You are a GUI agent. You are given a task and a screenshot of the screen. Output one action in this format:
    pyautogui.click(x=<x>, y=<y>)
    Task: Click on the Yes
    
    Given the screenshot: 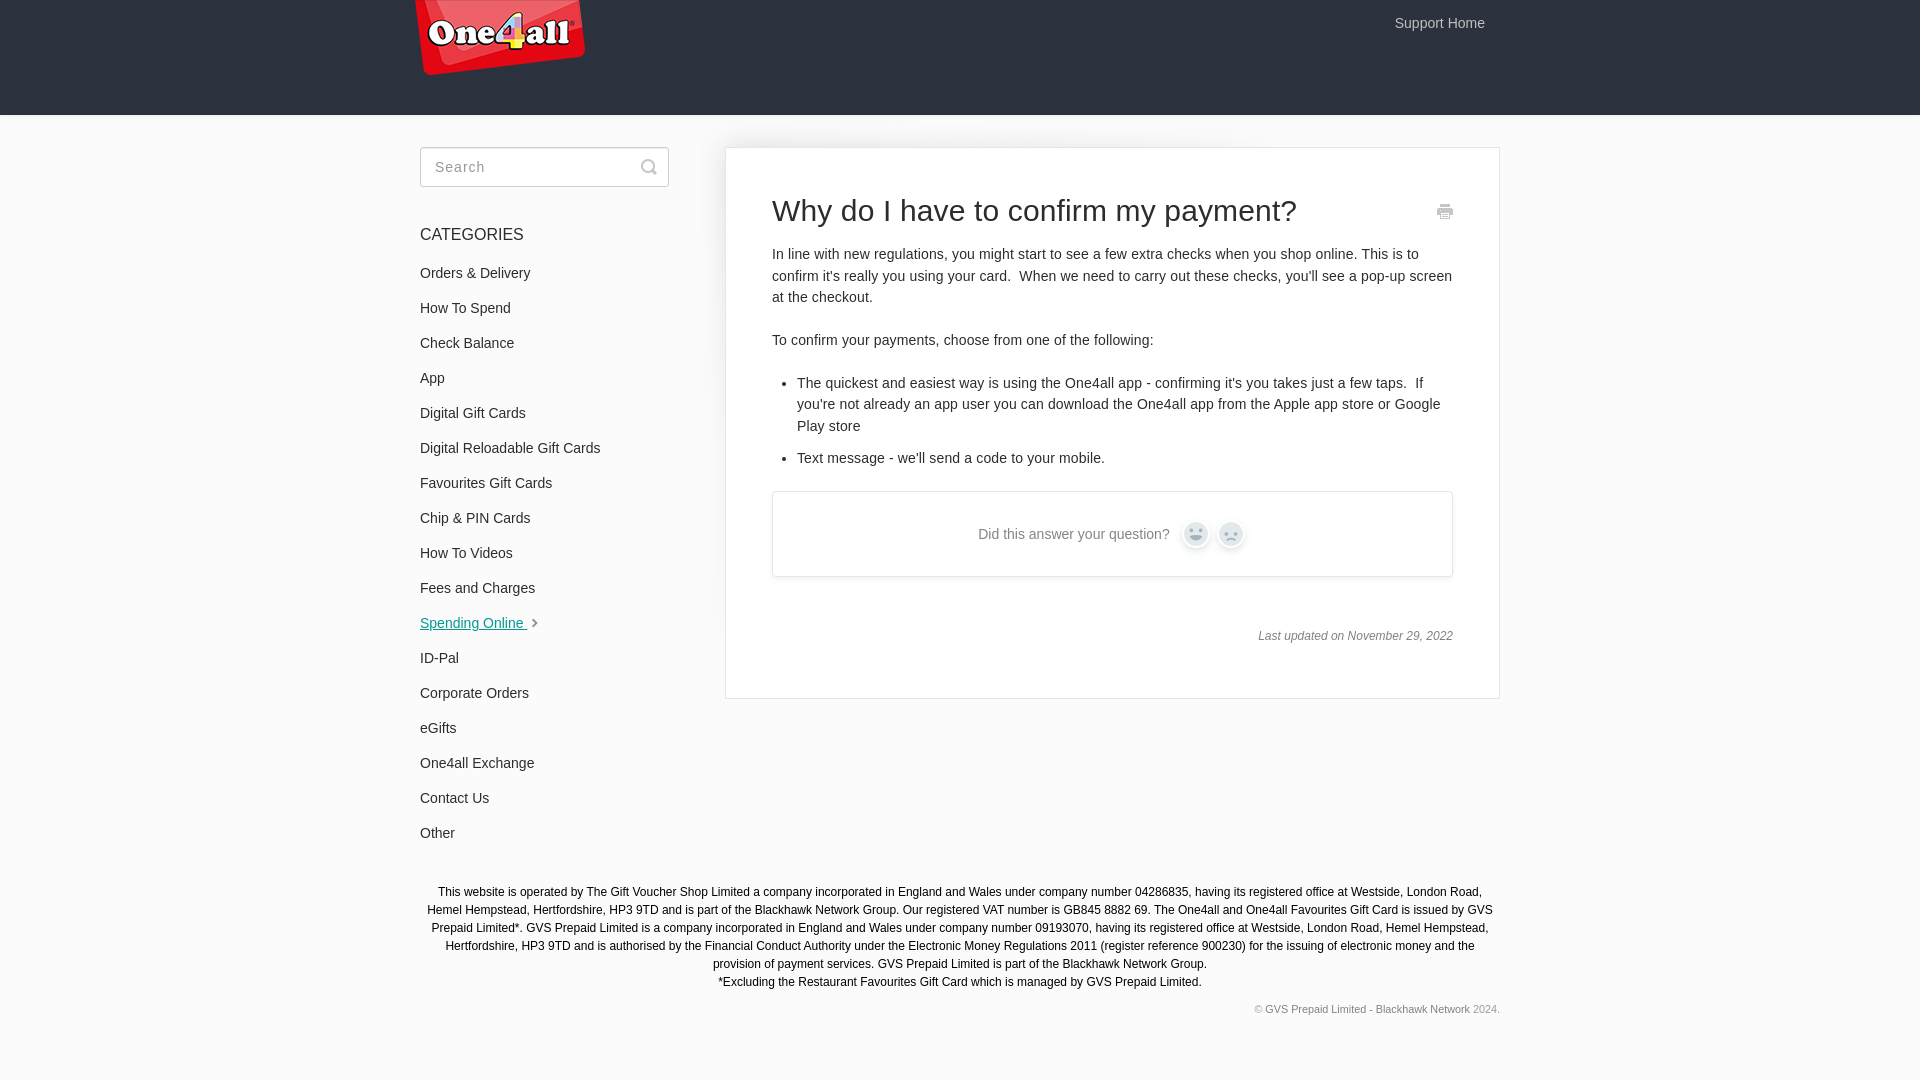 What is the action you would take?
    pyautogui.click(x=1196, y=533)
    